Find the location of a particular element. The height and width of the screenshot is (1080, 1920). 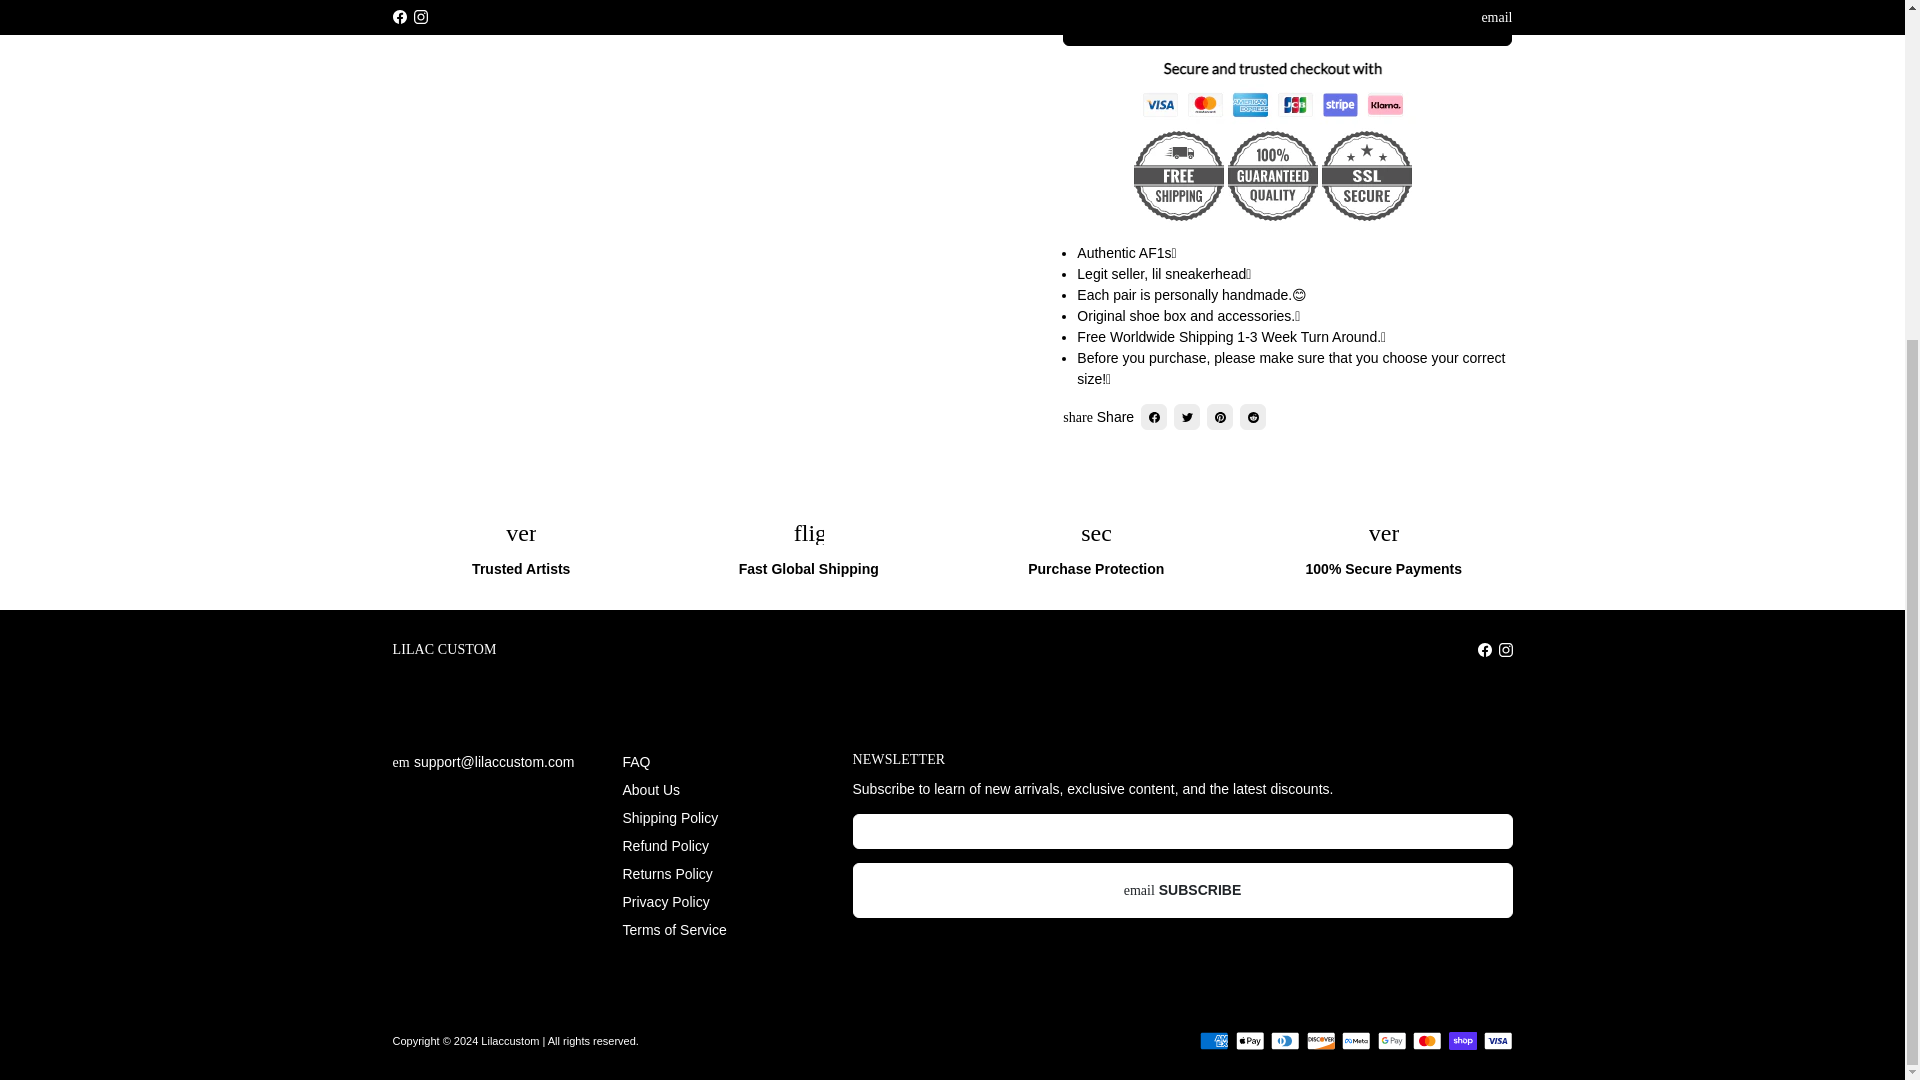

Tweet on Twitter is located at coordinates (1186, 416).